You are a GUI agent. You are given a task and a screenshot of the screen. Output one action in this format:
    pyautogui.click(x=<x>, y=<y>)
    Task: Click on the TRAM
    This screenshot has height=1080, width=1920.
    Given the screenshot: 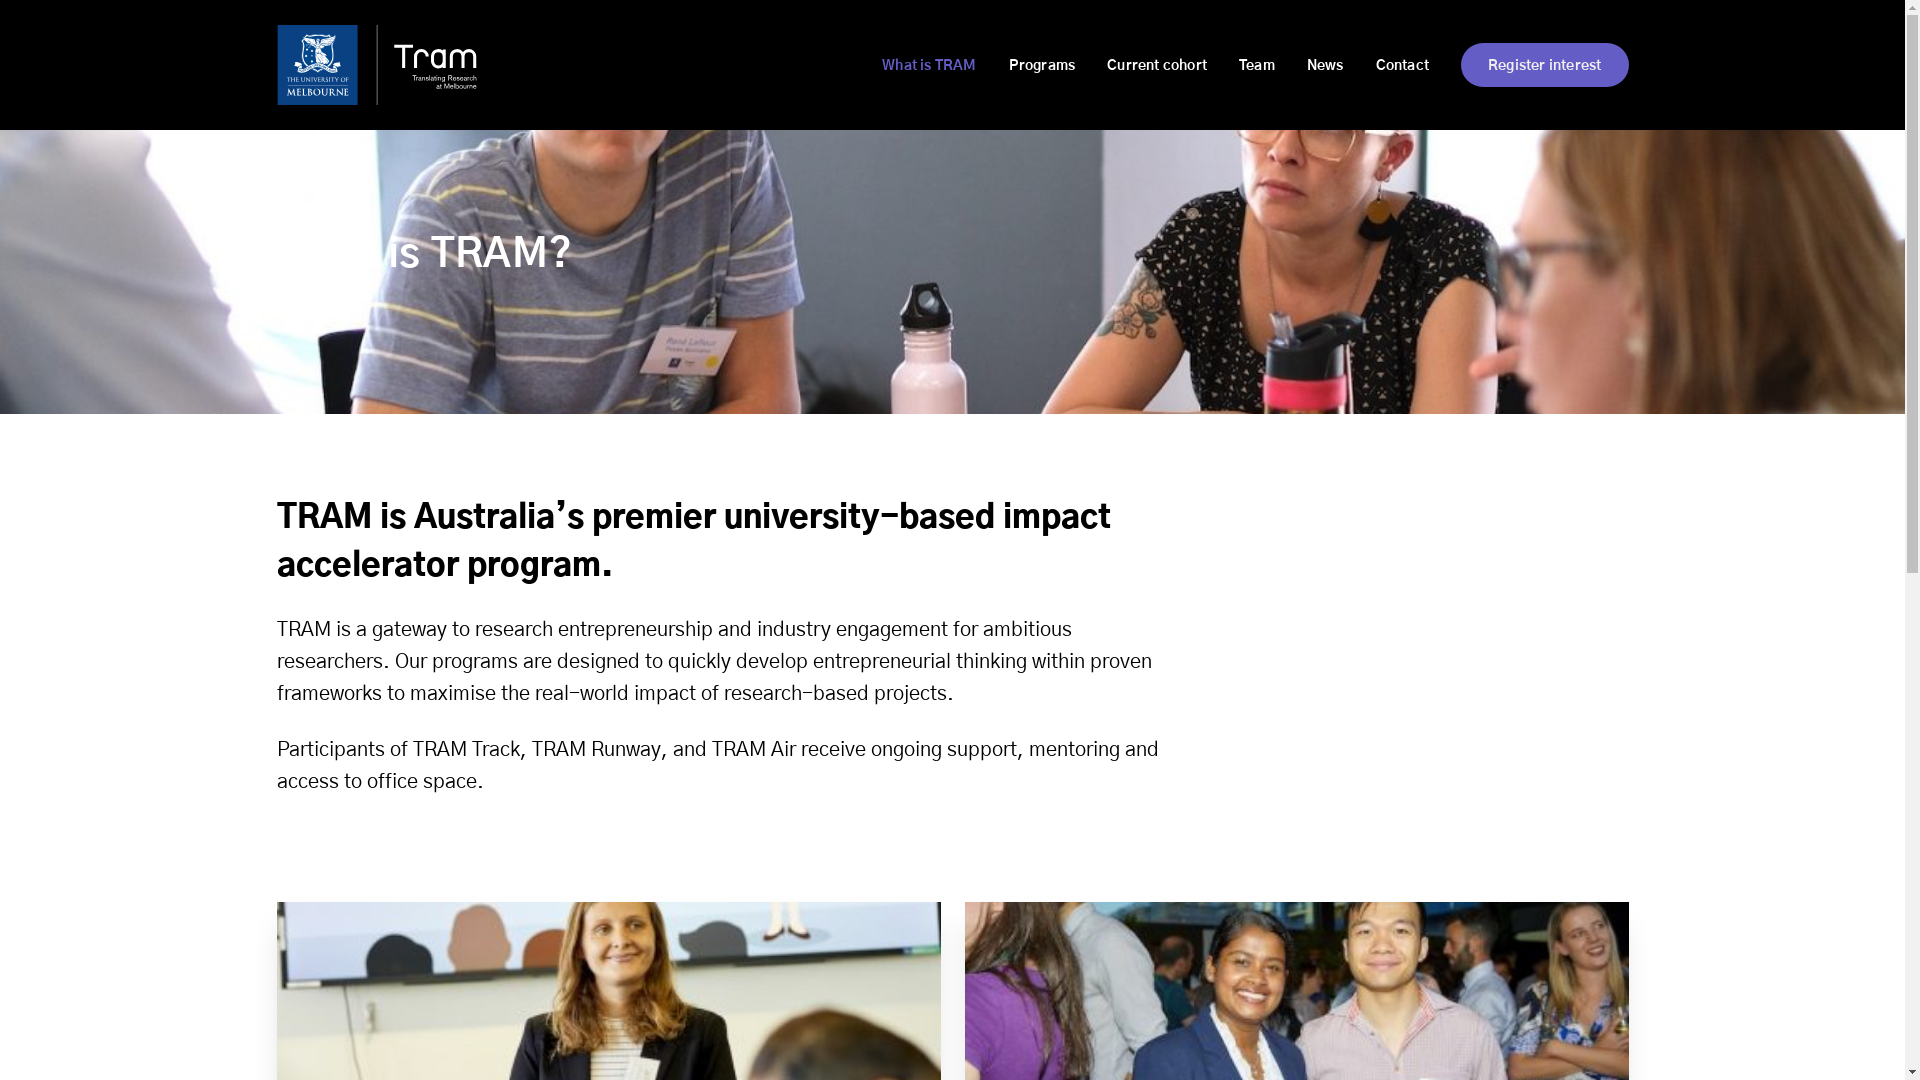 What is the action you would take?
    pyautogui.click(x=376, y=65)
    